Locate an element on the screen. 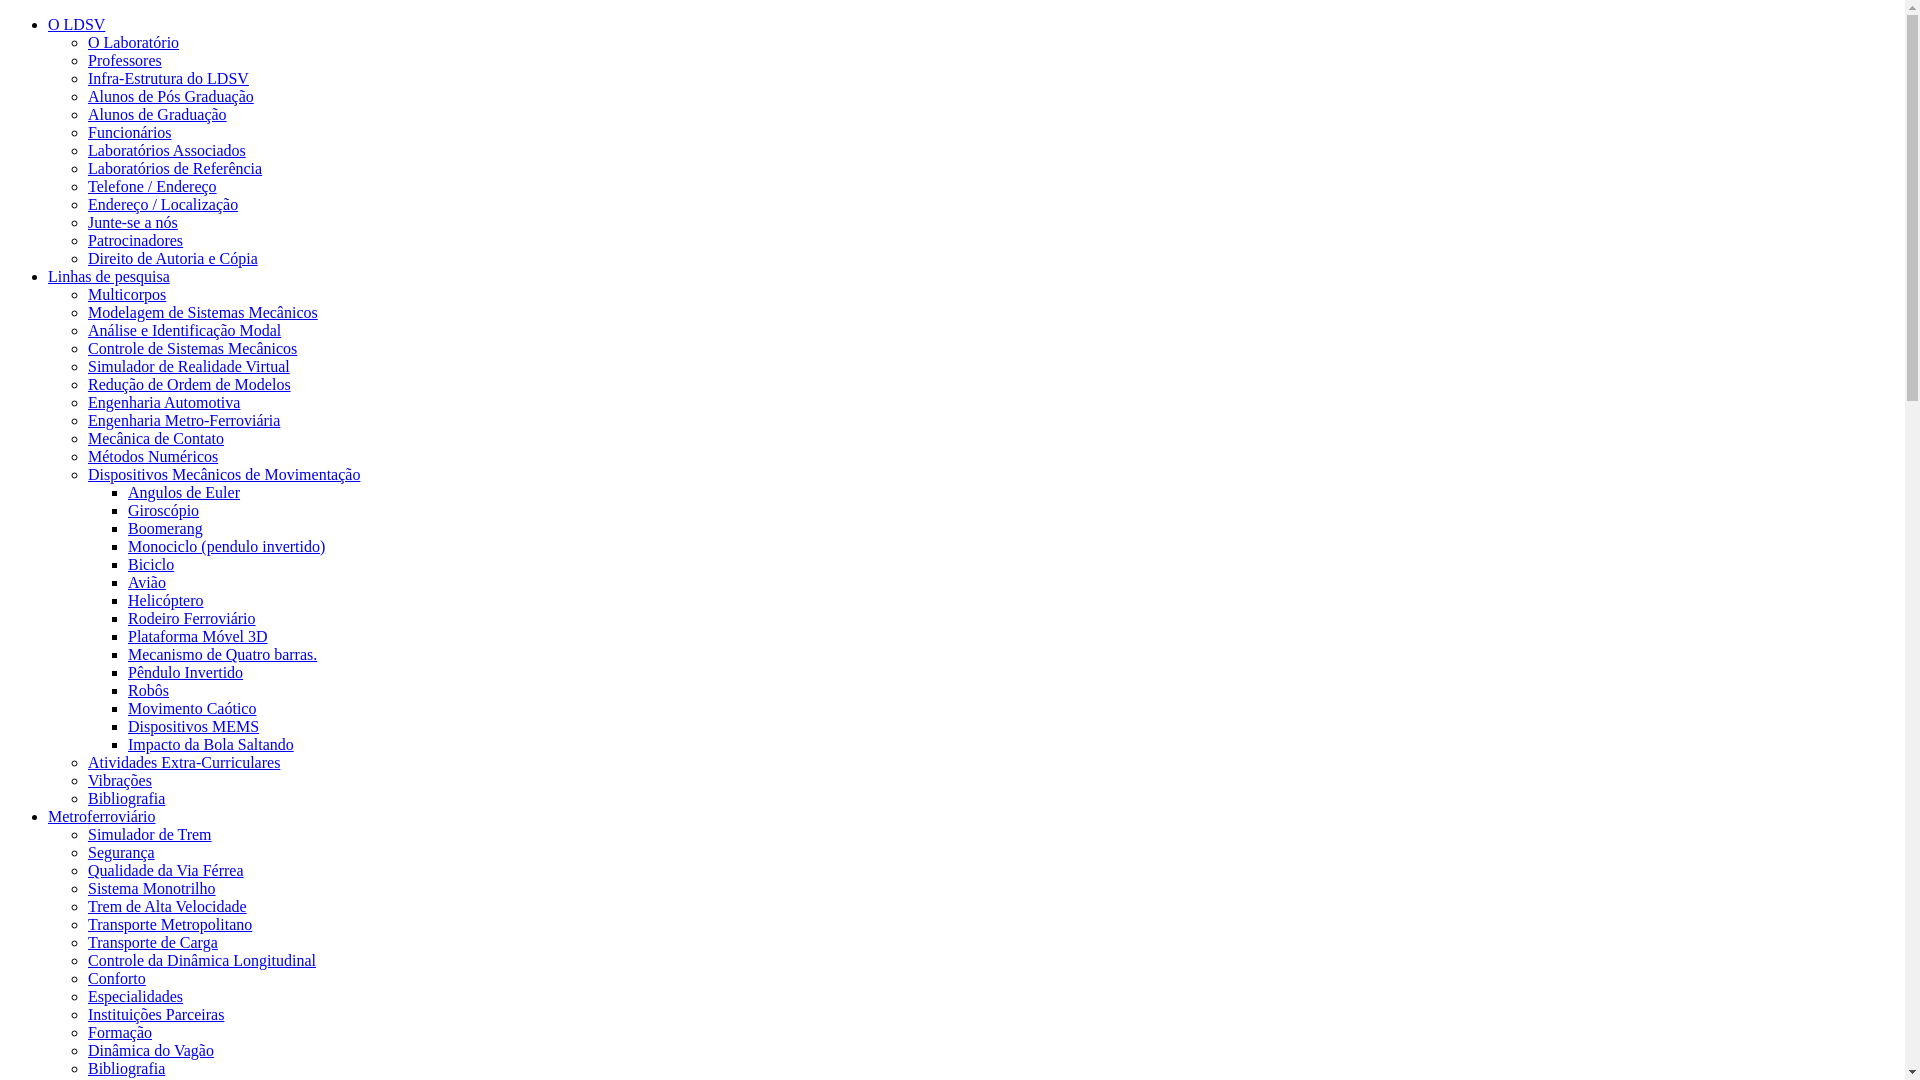 This screenshot has width=1920, height=1080. Transporte de Carga is located at coordinates (153, 942).